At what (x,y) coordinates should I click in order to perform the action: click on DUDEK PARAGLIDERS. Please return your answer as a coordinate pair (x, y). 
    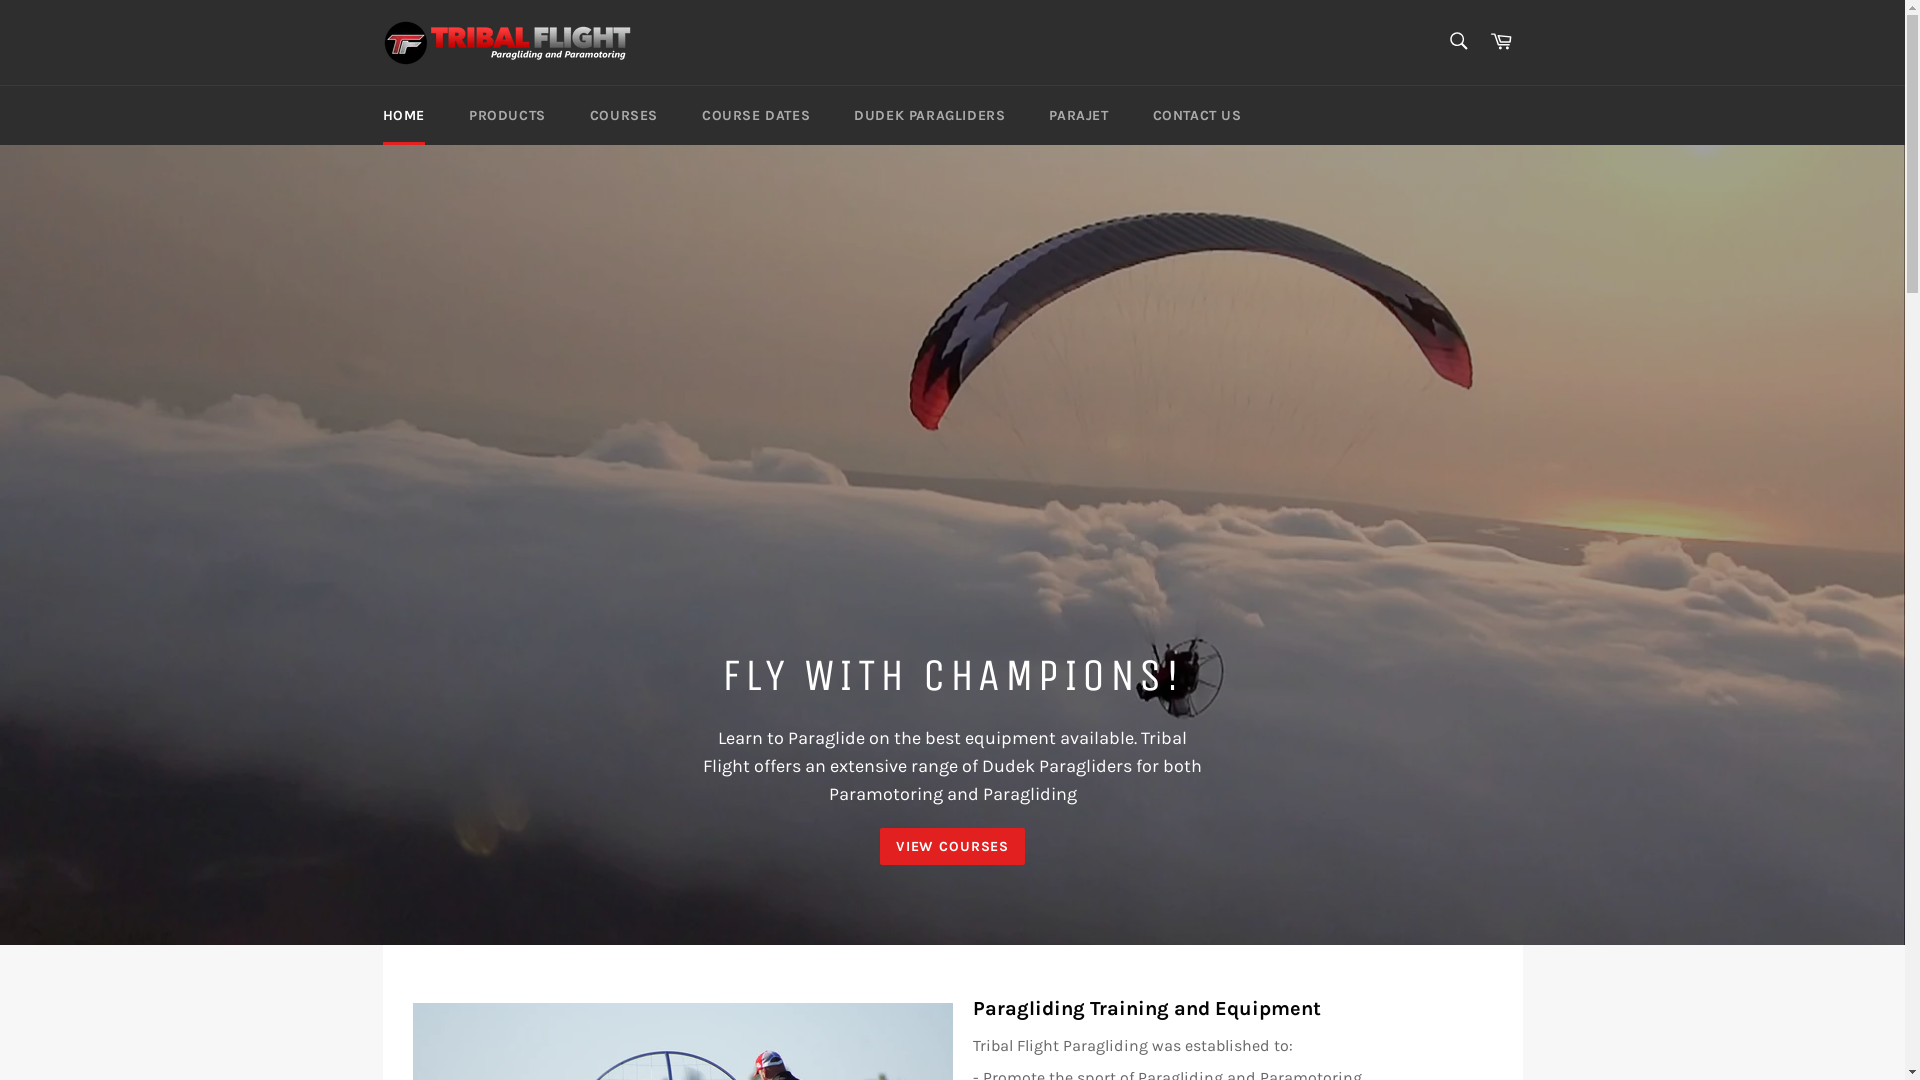
    Looking at the image, I should click on (930, 116).